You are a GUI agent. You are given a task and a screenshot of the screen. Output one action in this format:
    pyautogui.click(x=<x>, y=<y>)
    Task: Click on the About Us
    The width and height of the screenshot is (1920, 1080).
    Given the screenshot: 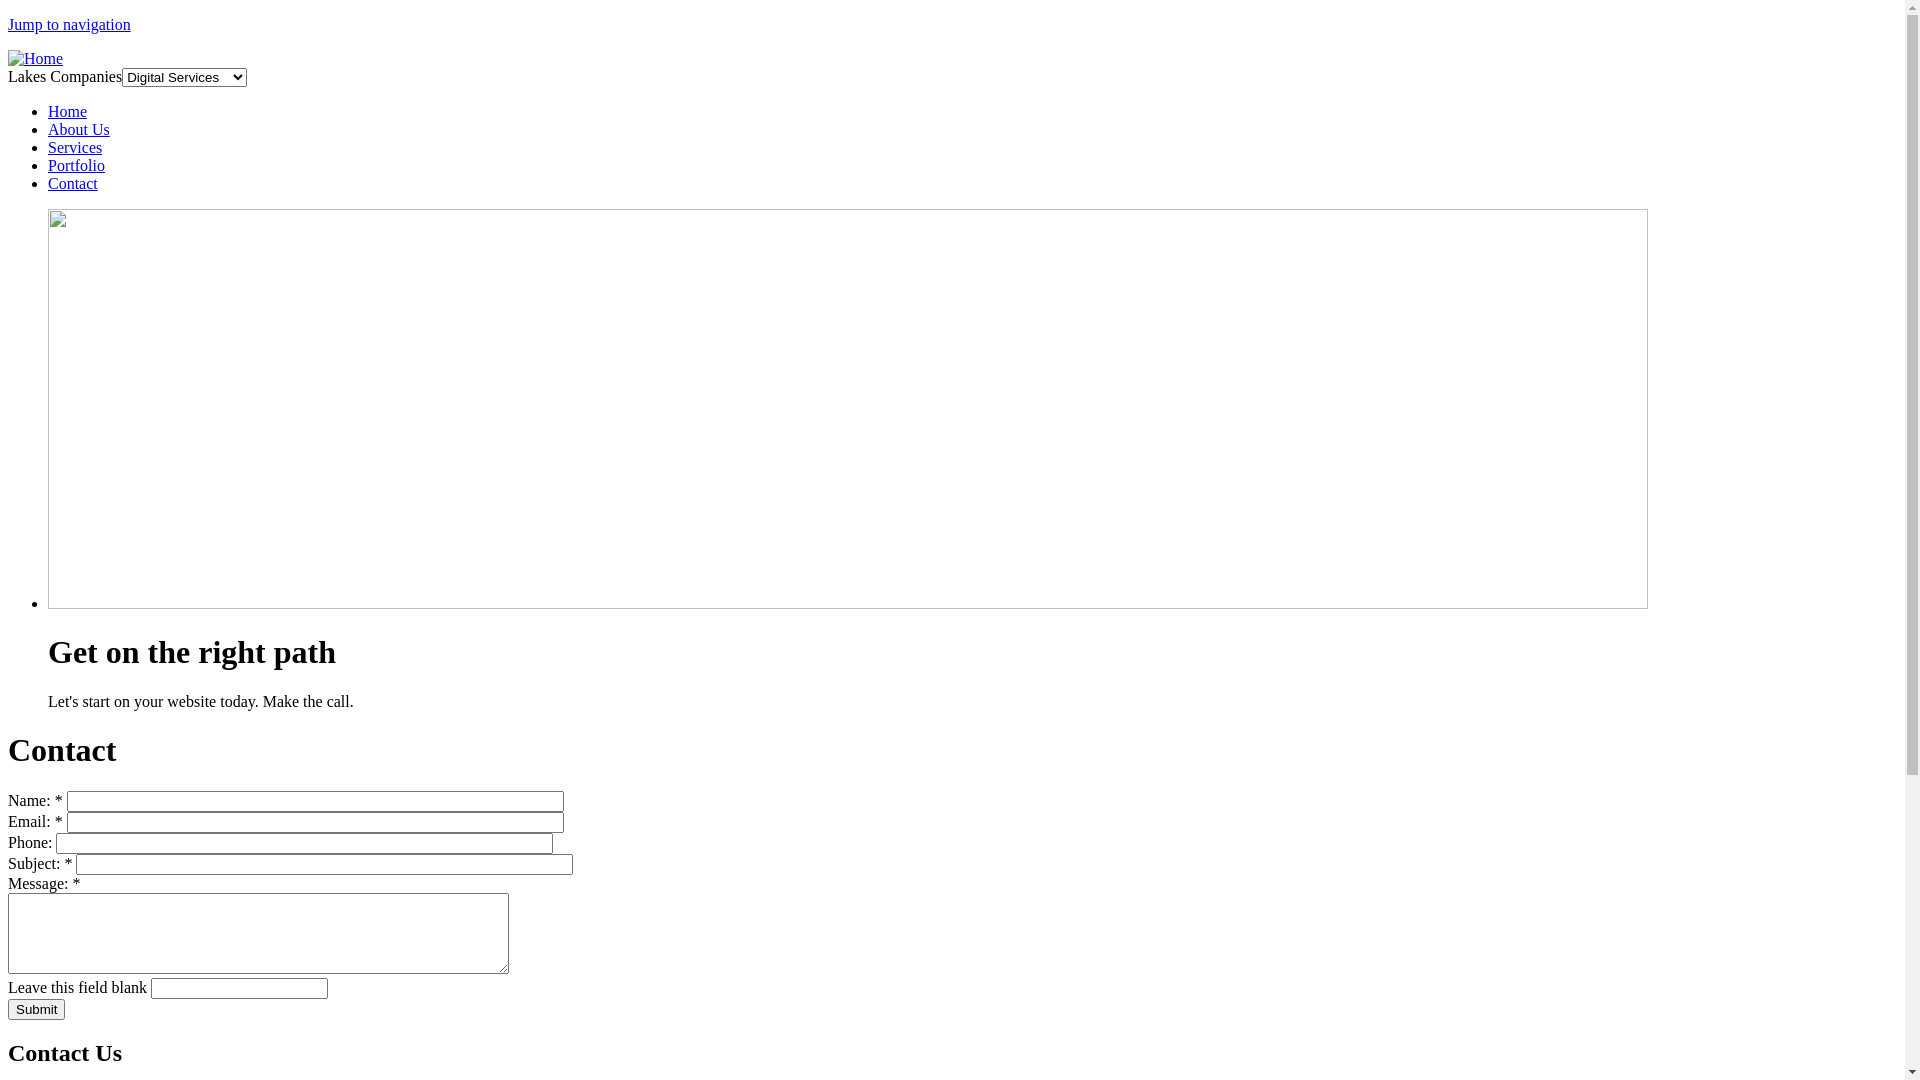 What is the action you would take?
    pyautogui.click(x=79, y=130)
    